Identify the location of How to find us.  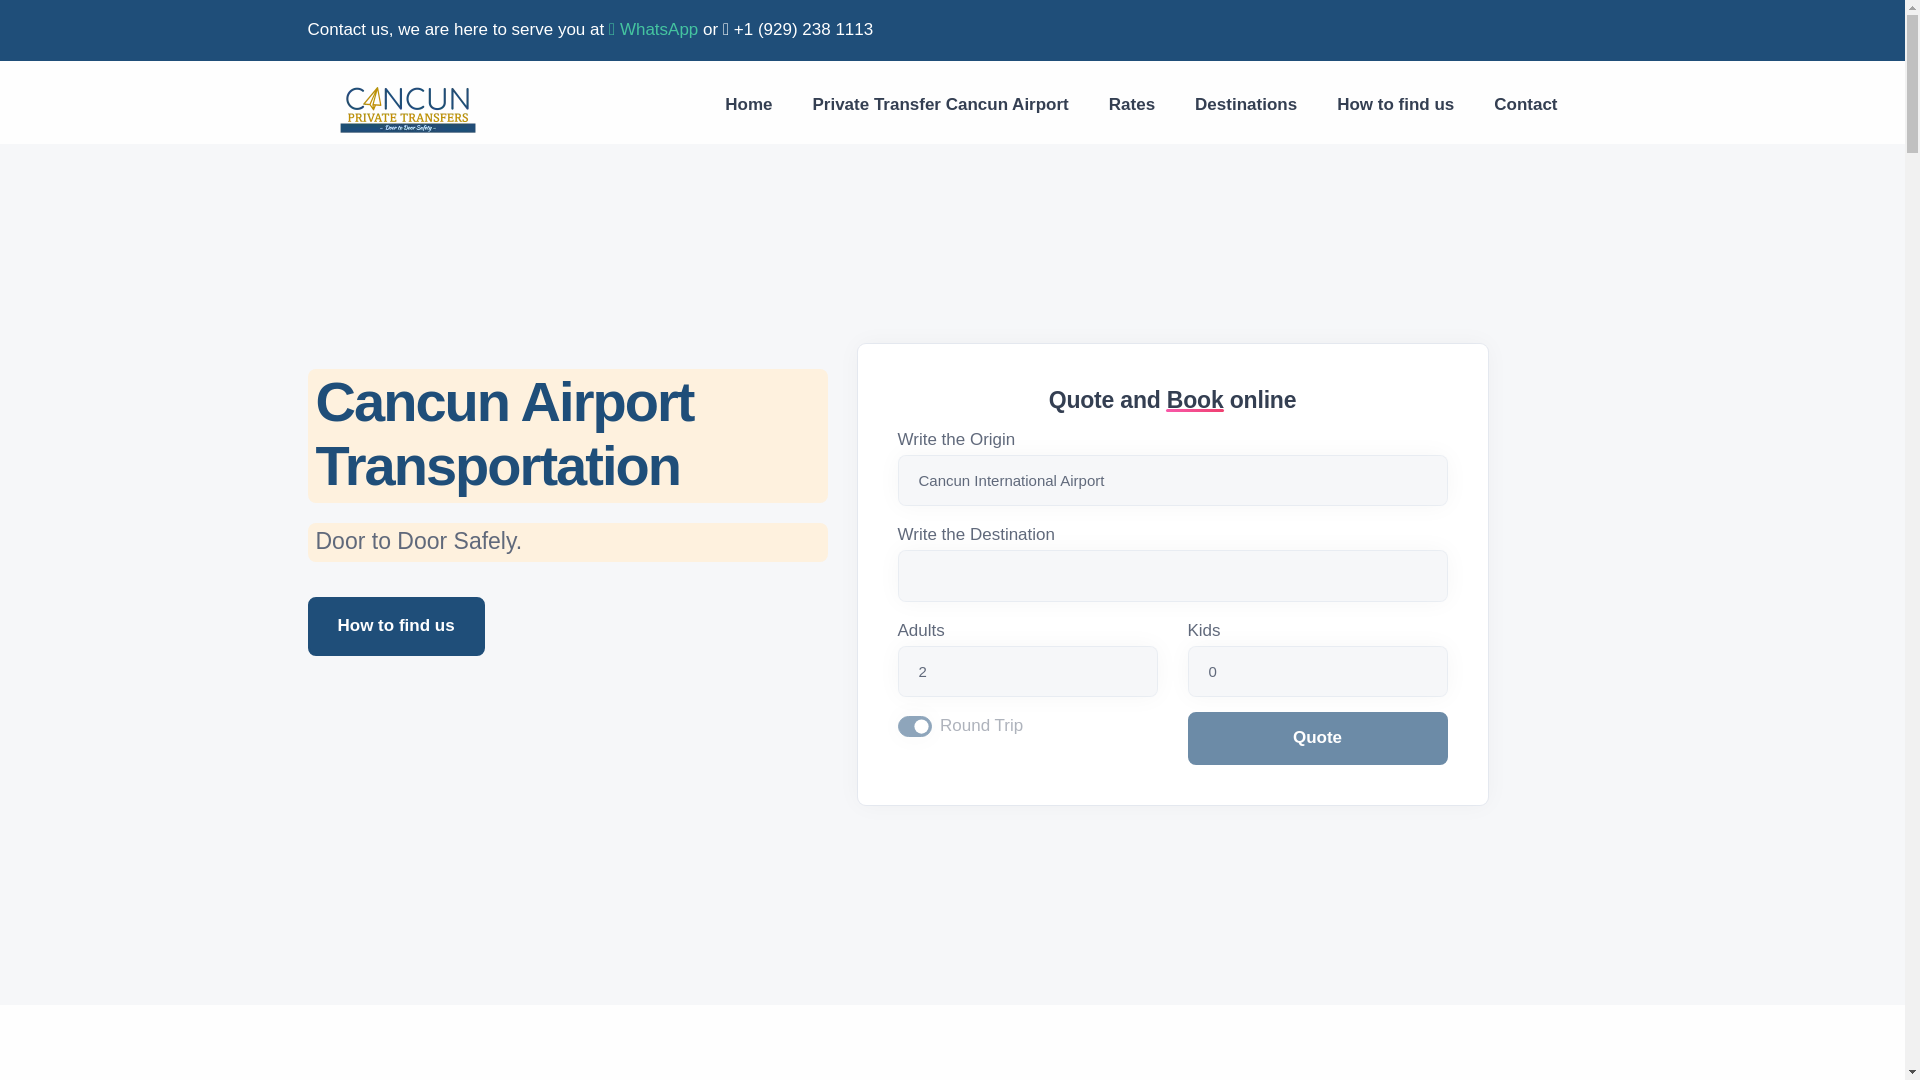
(396, 626).